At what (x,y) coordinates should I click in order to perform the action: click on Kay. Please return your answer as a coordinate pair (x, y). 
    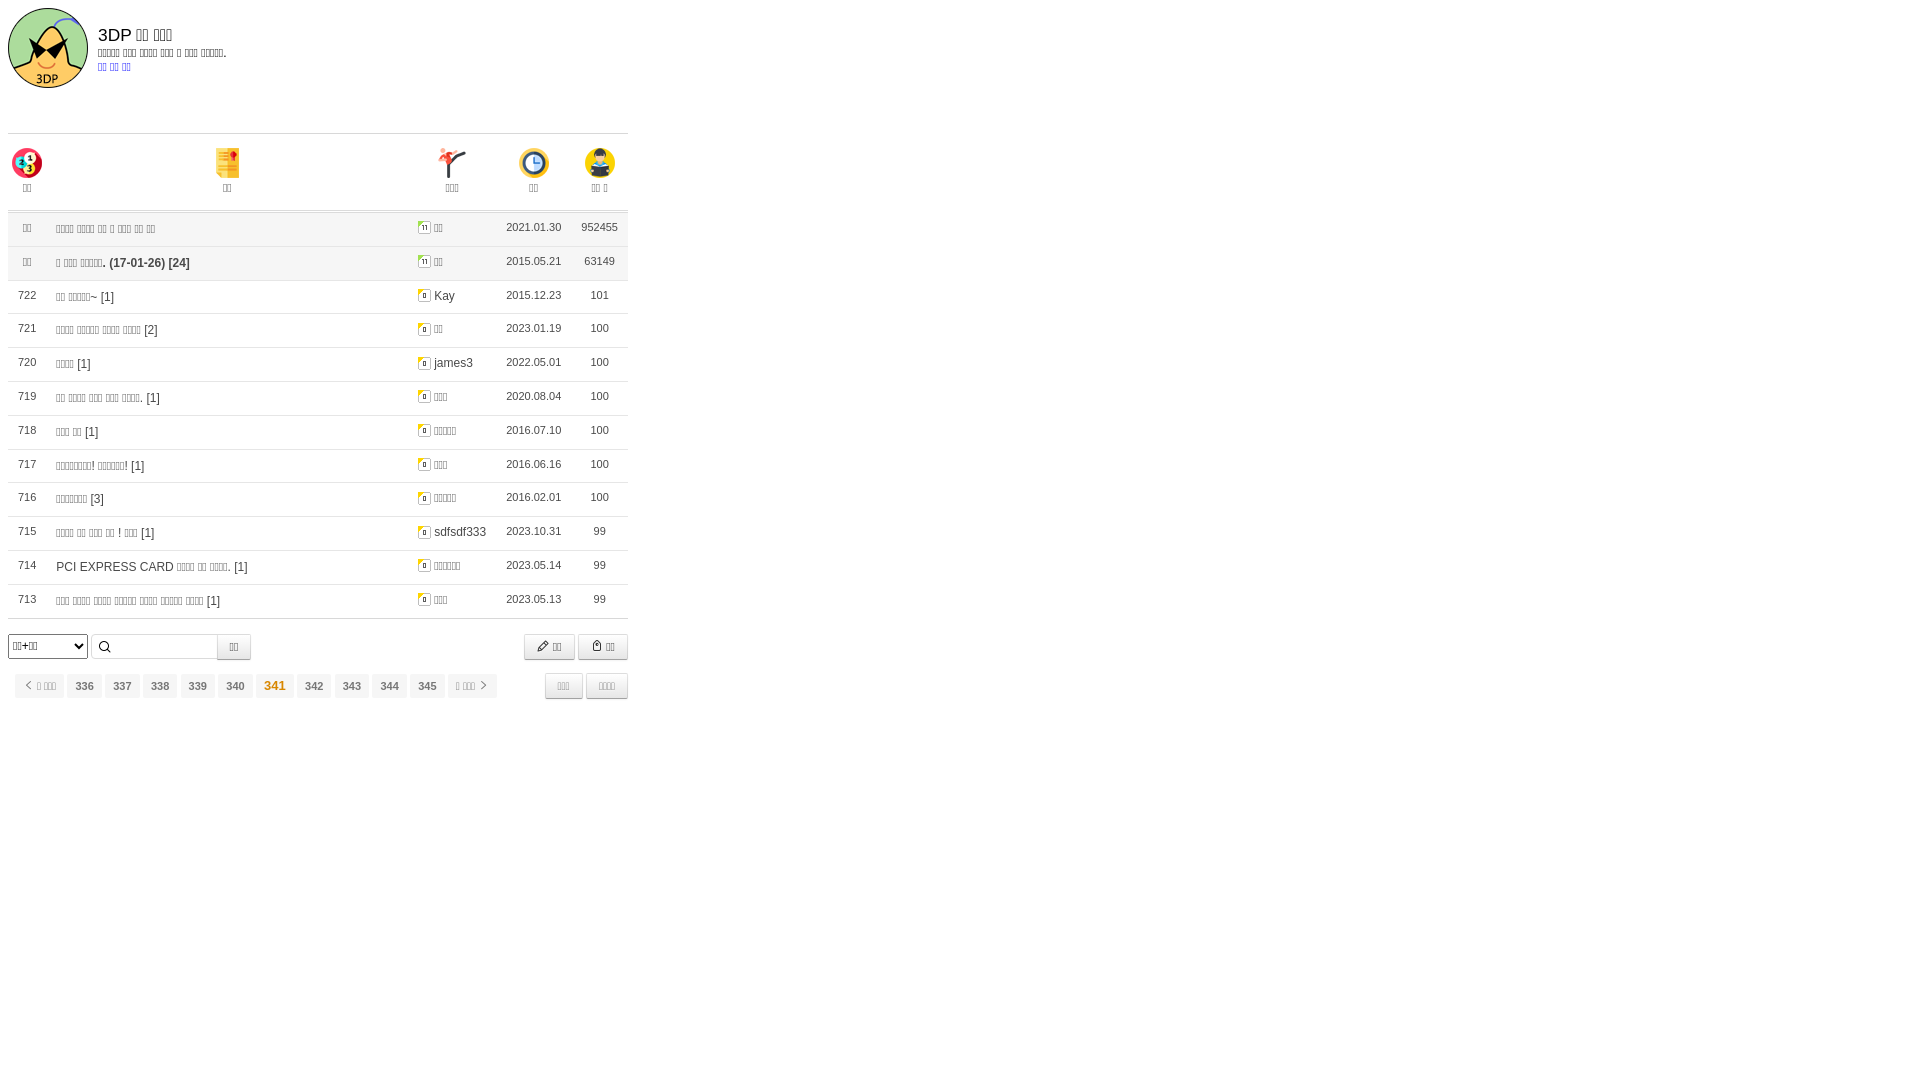
    Looking at the image, I should click on (436, 296).